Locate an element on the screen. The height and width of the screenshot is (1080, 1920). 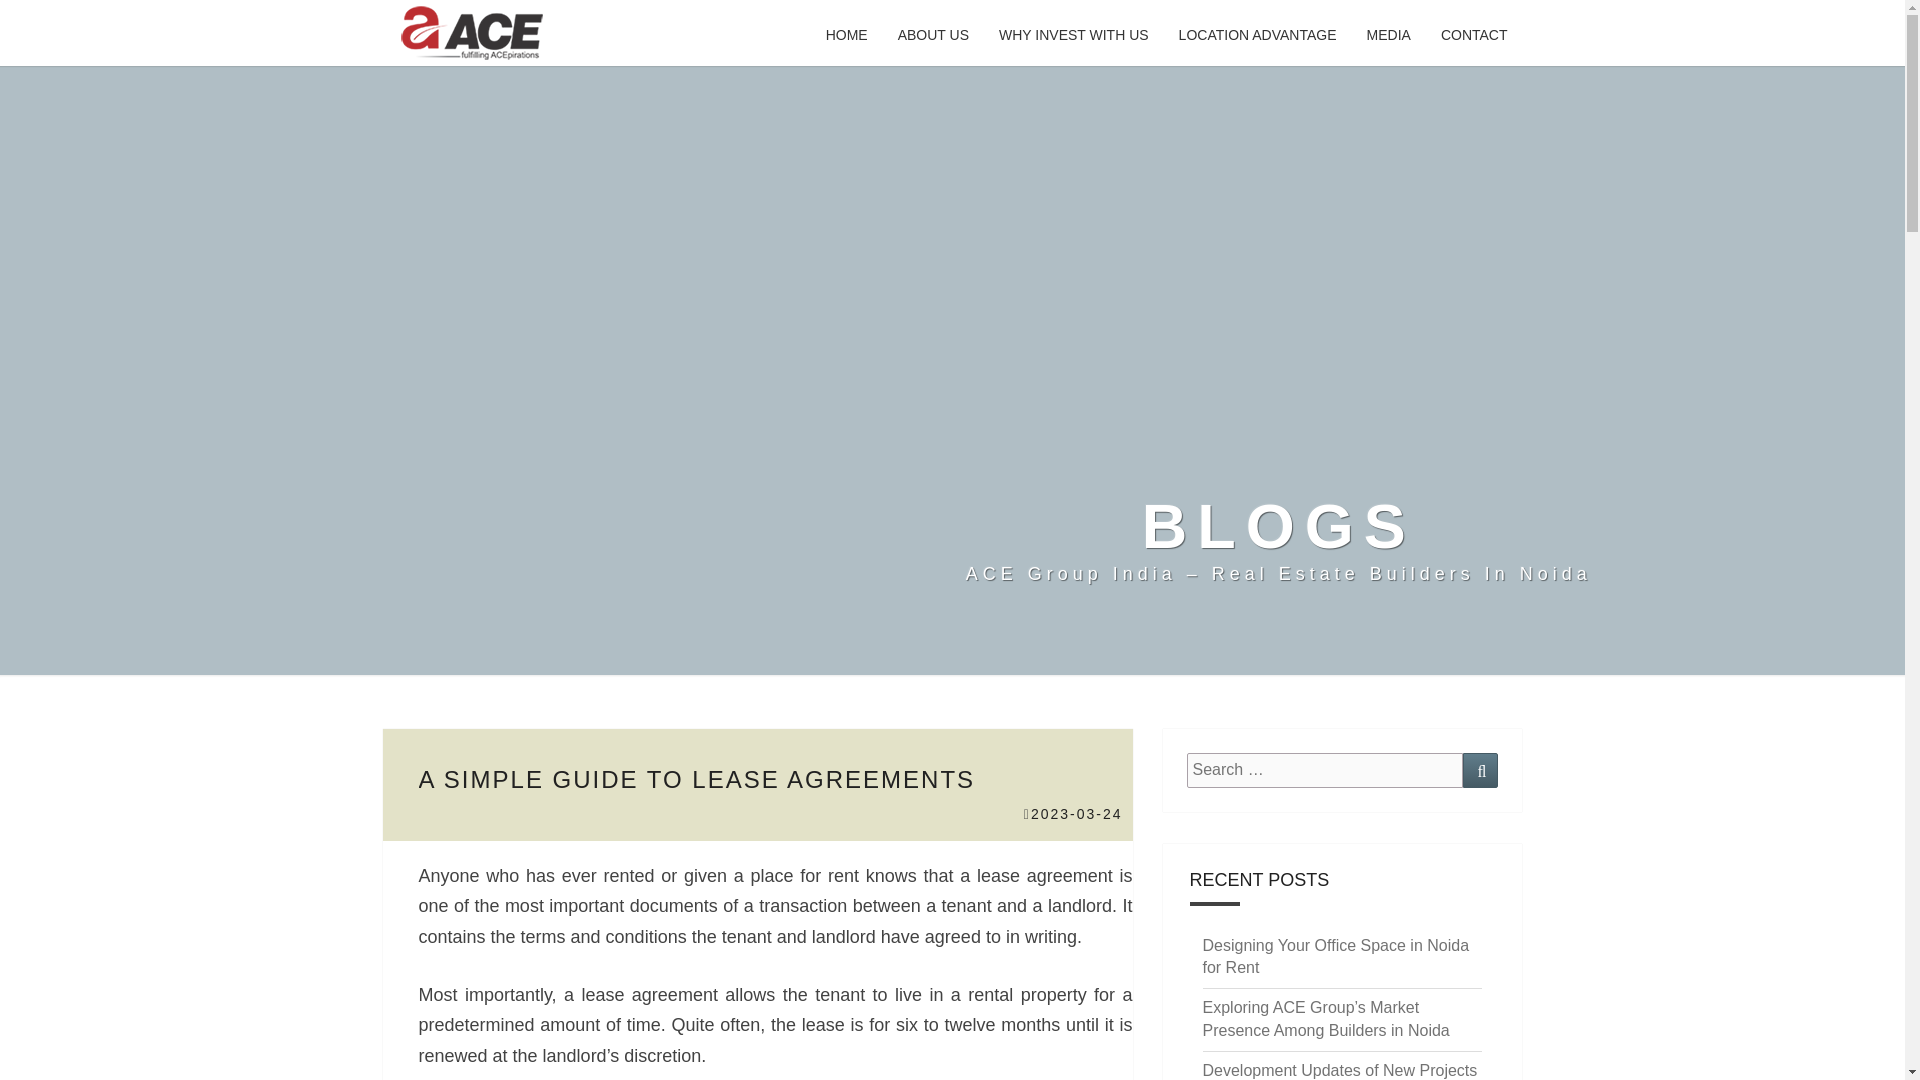
Search is located at coordinates (1480, 770).